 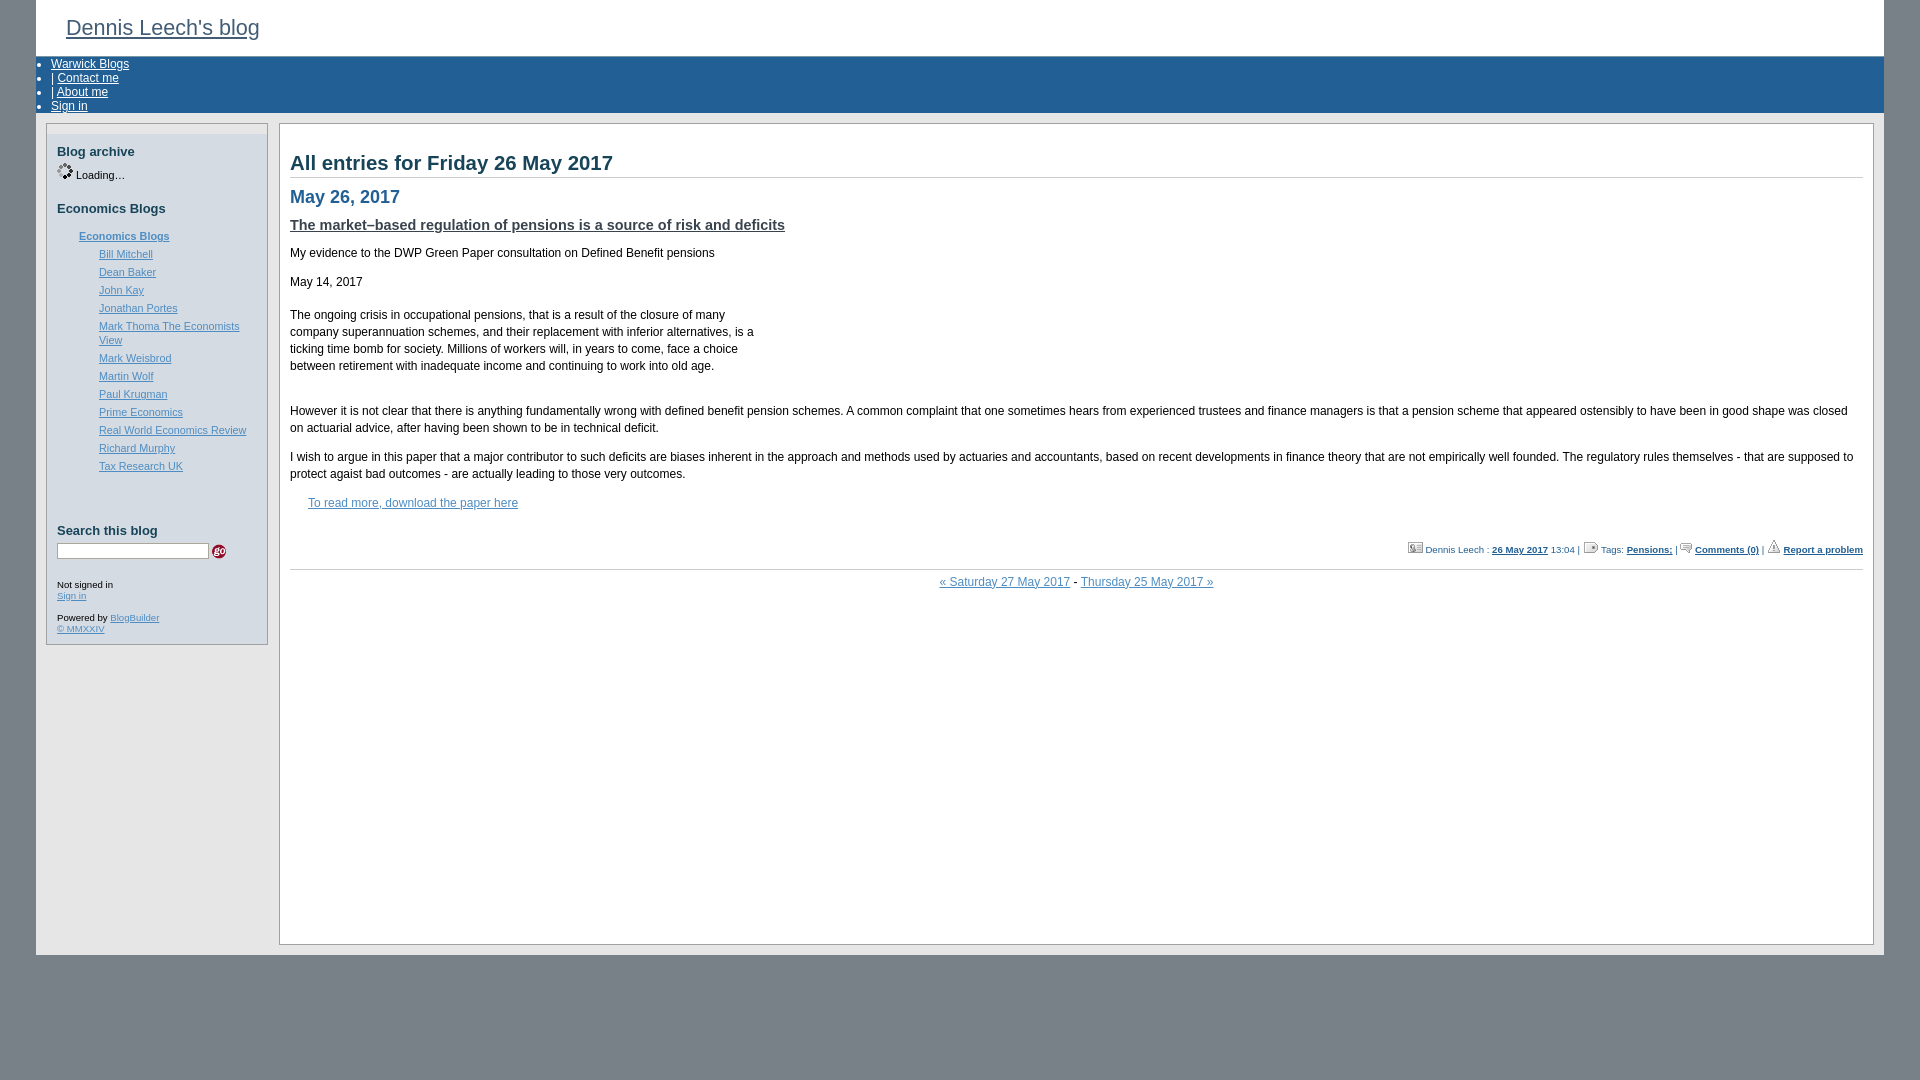 What do you see at coordinates (87, 78) in the screenshot?
I see `Contact me` at bounding box center [87, 78].